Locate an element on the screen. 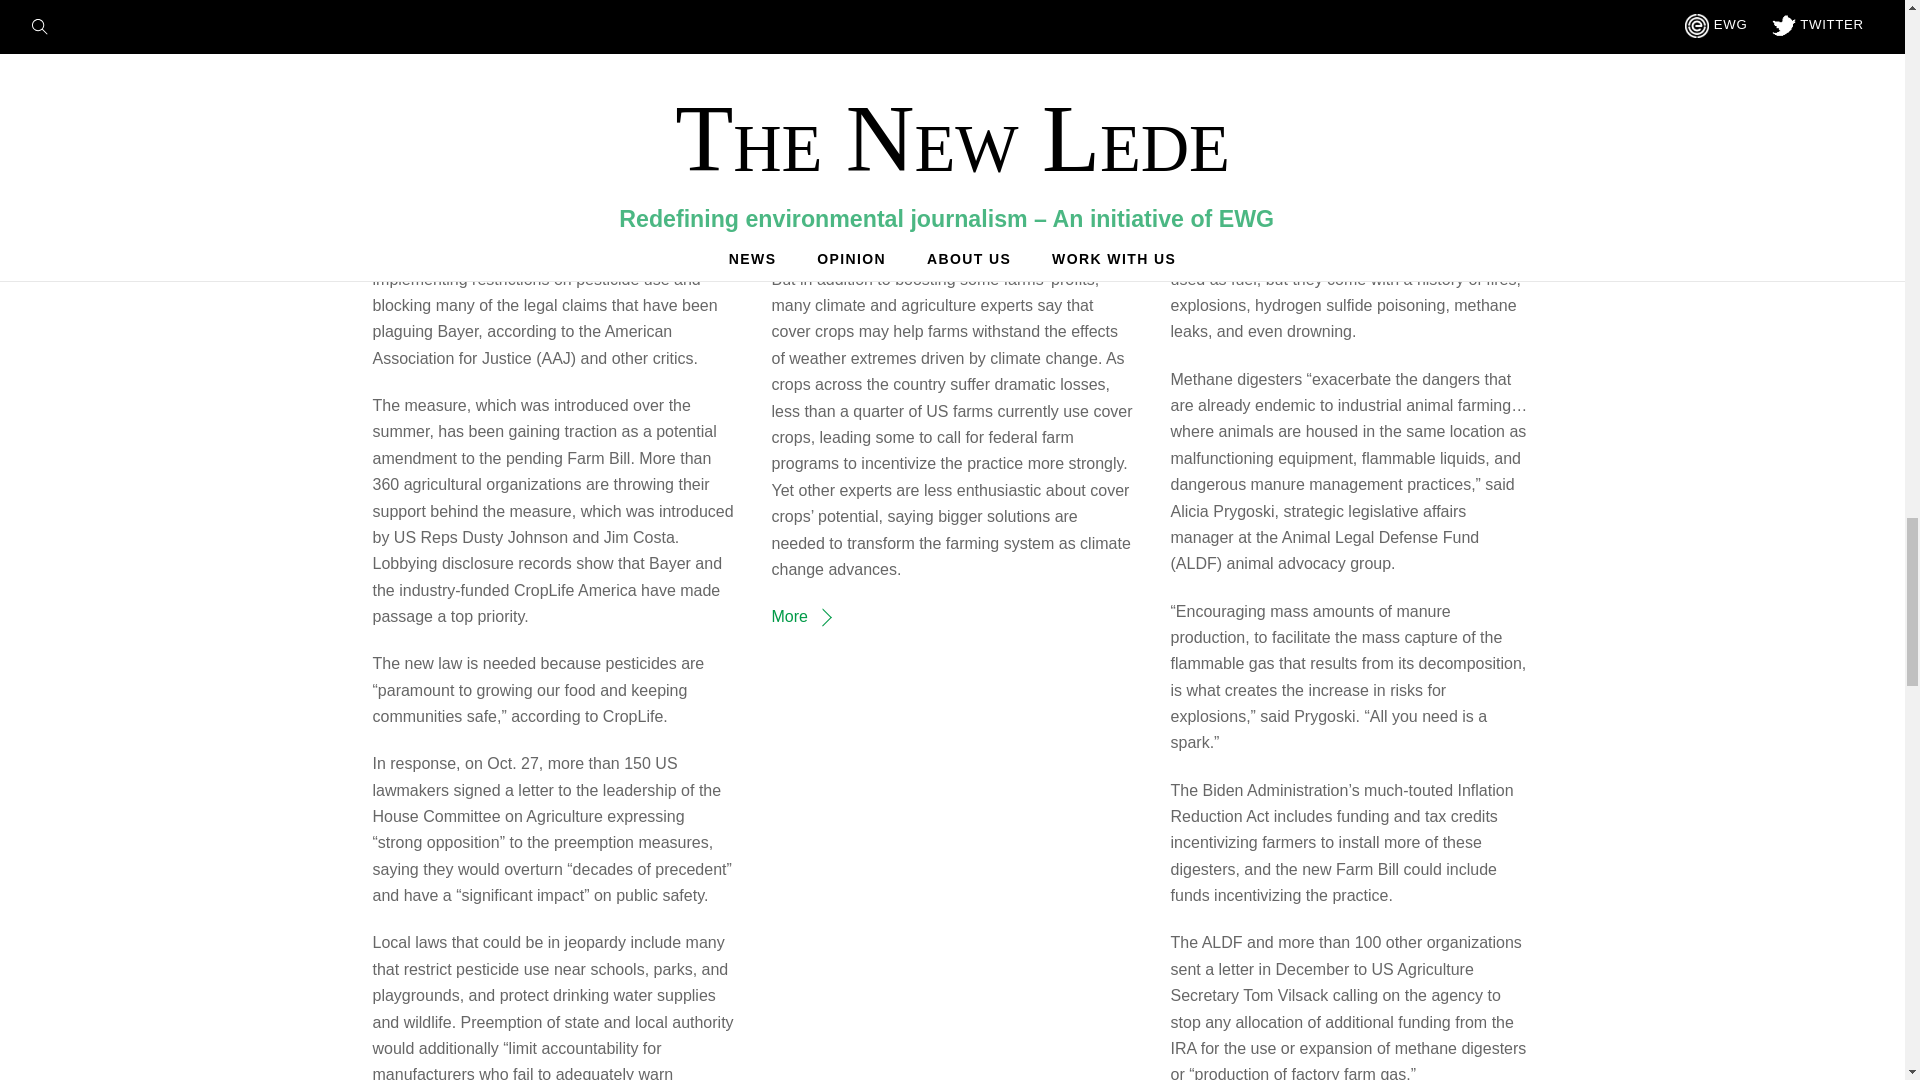 The width and height of the screenshot is (1920, 1080). More is located at coordinates (800, 616).